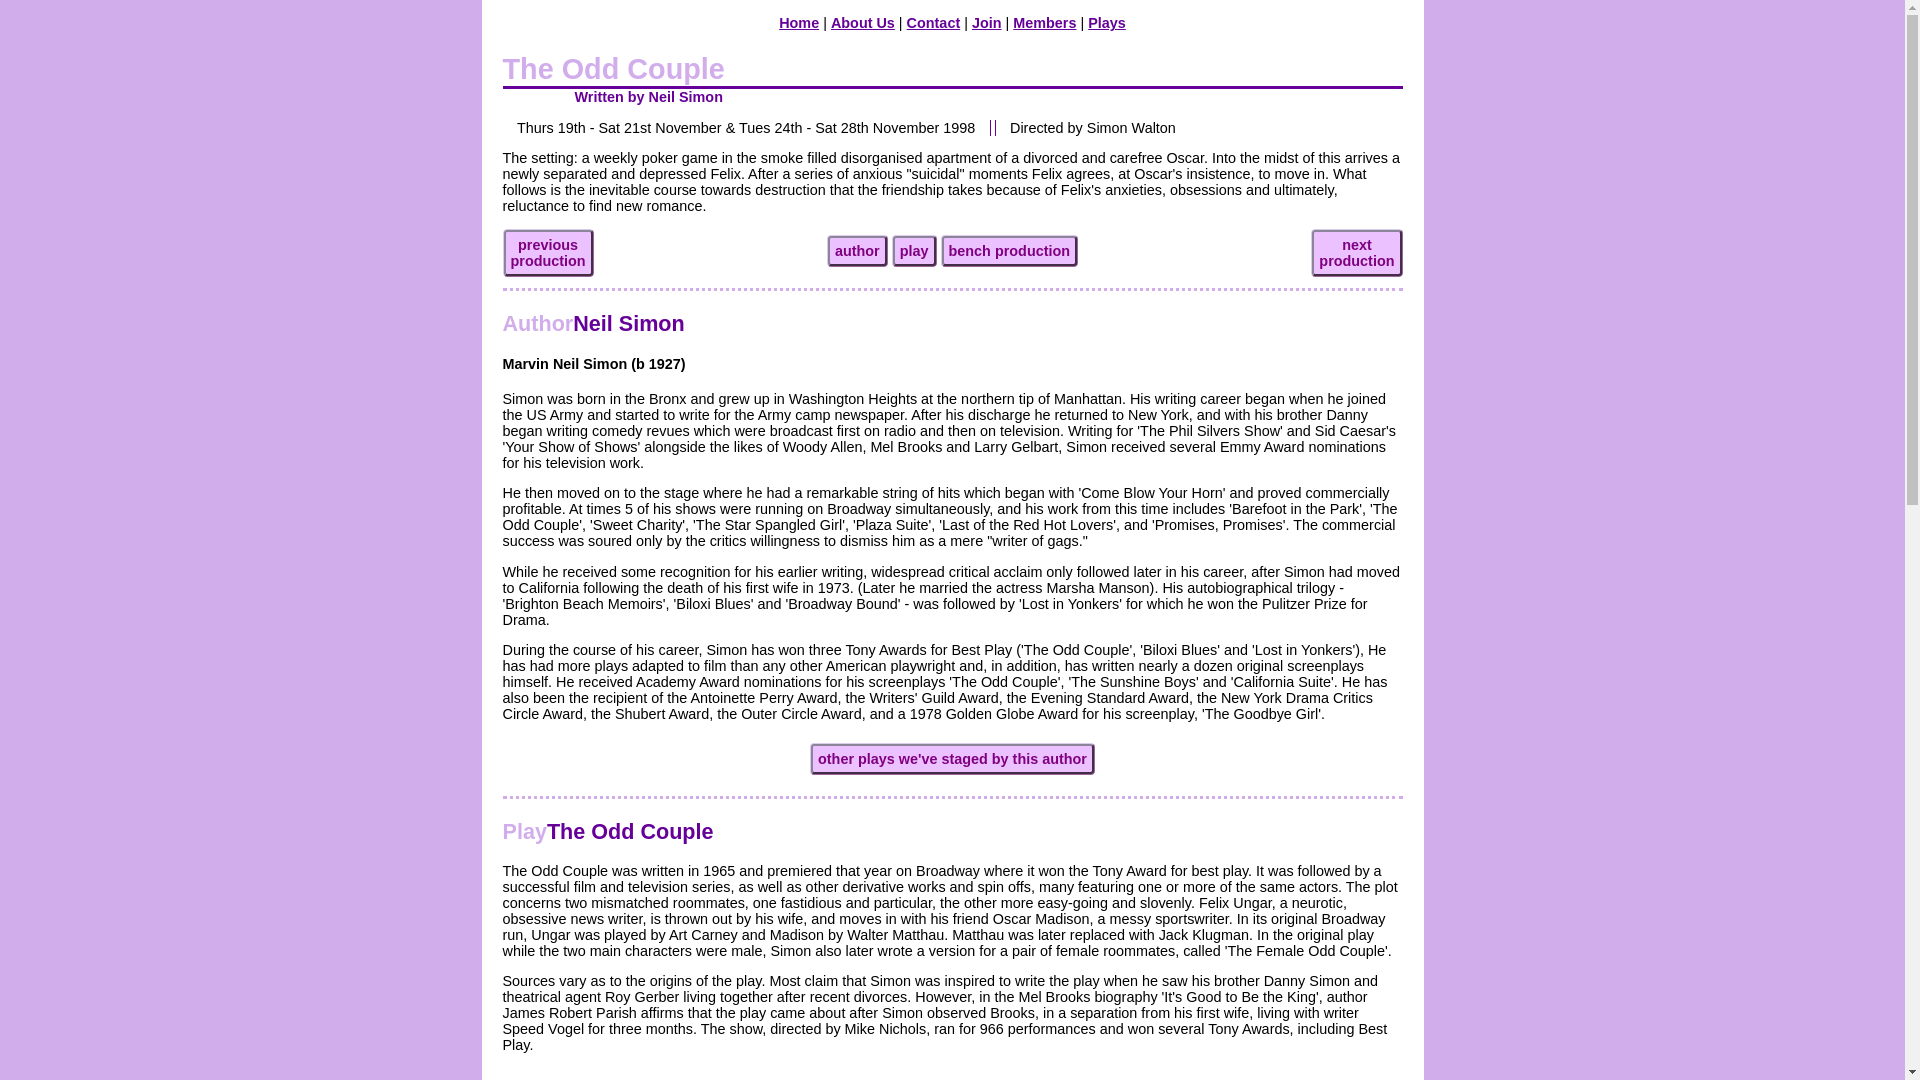 The width and height of the screenshot is (1920, 1080). What do you see at coordinates (934, 23) in the screenshot?
I see `PlayThe Odd Couple` at bounding box center [934, 23].